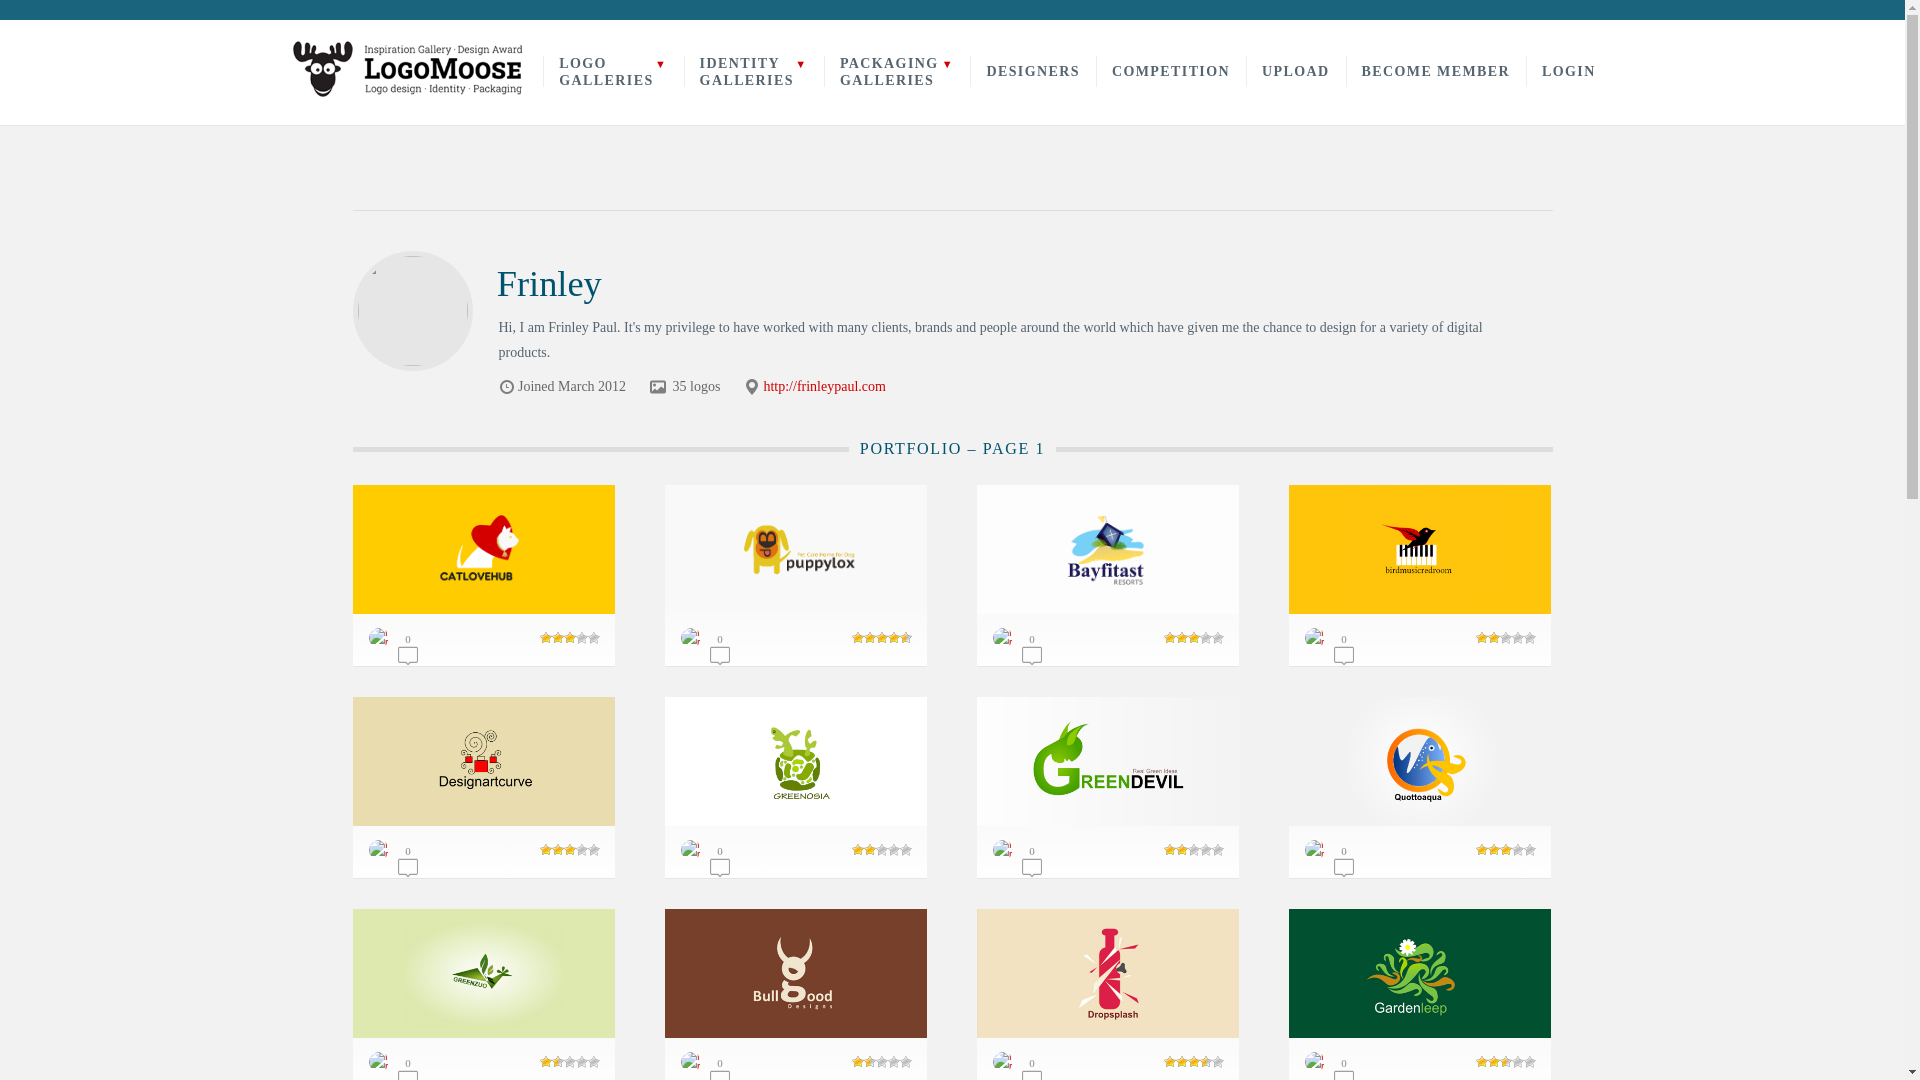 This screenshot has height=1080, width=1920. What do you see at coordinates (753, 72) in the screenshot?
I see `UPLOAD` at bounding box center [753, 72].